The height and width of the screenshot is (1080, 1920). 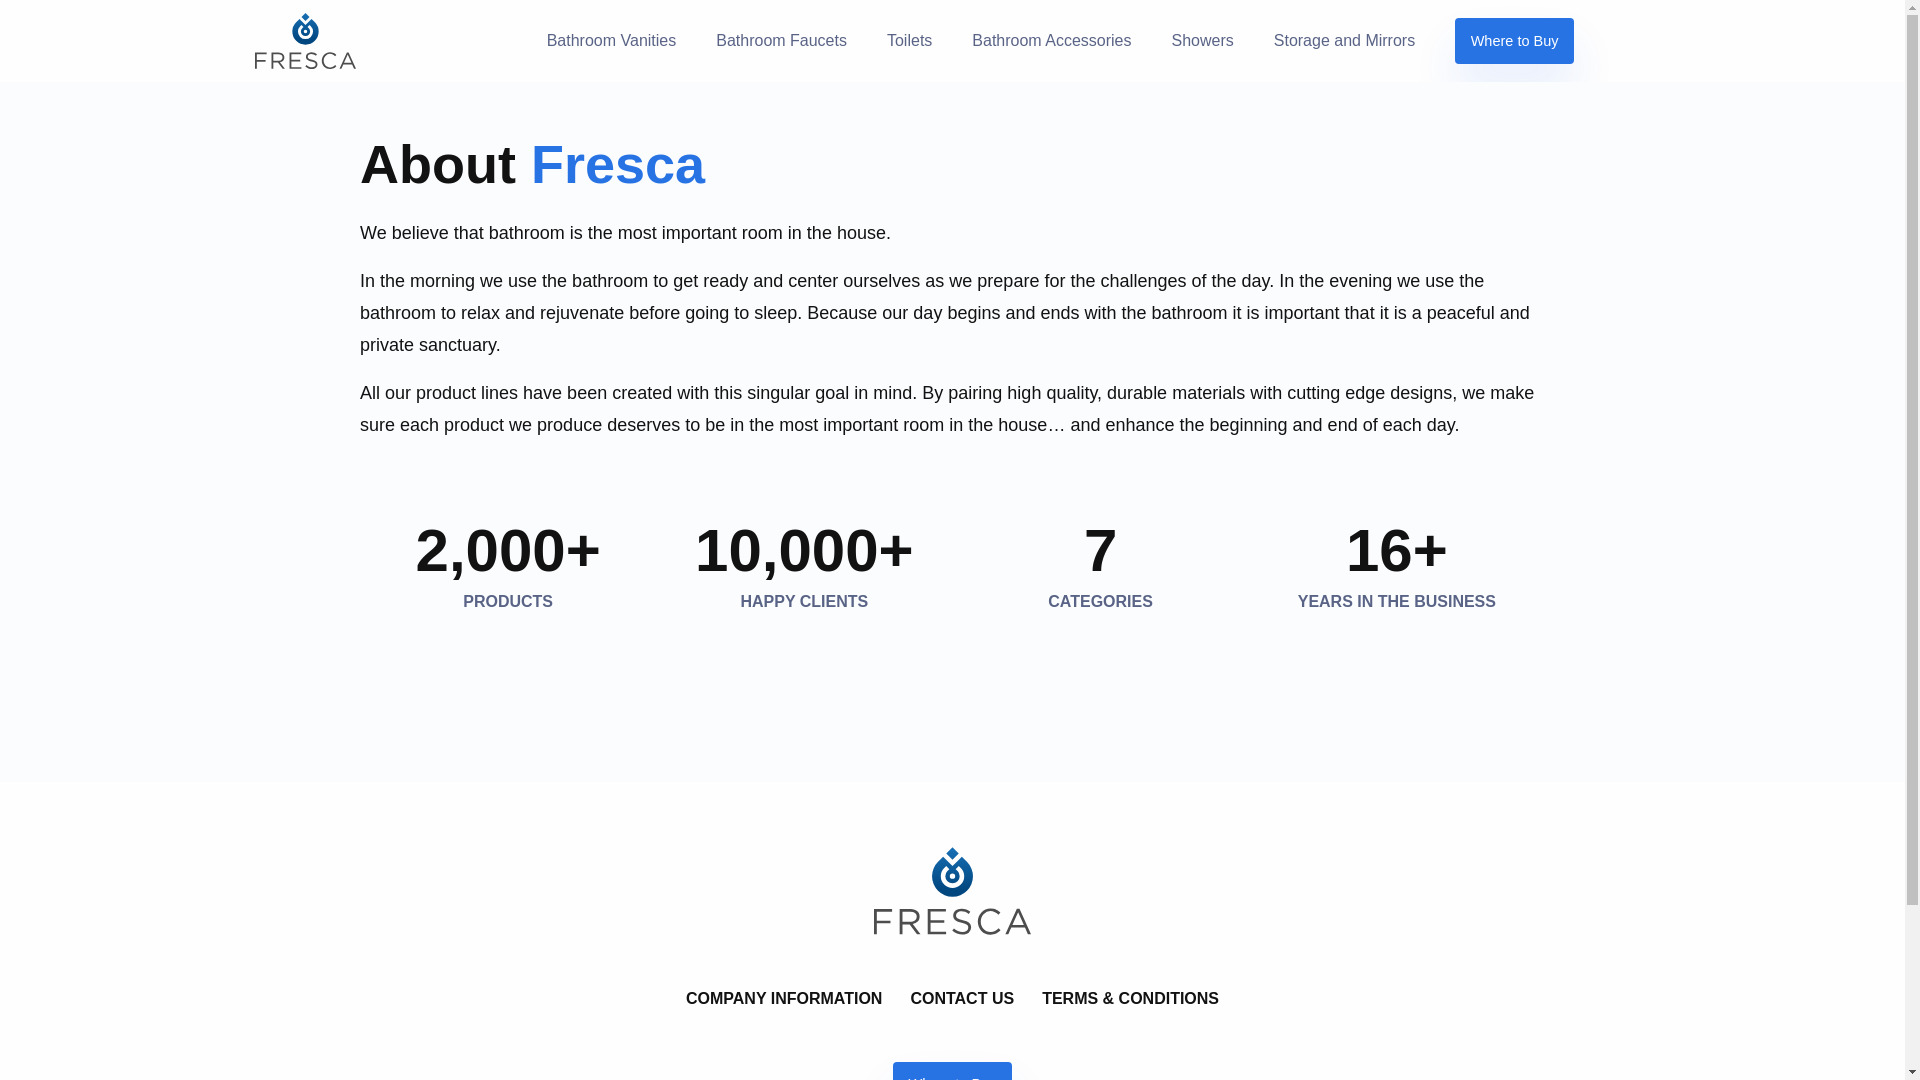 What do you see at coordinates (611, 40) in the screenshot?
I see `Bathroom Vanities` at bounding box center [611, 40].